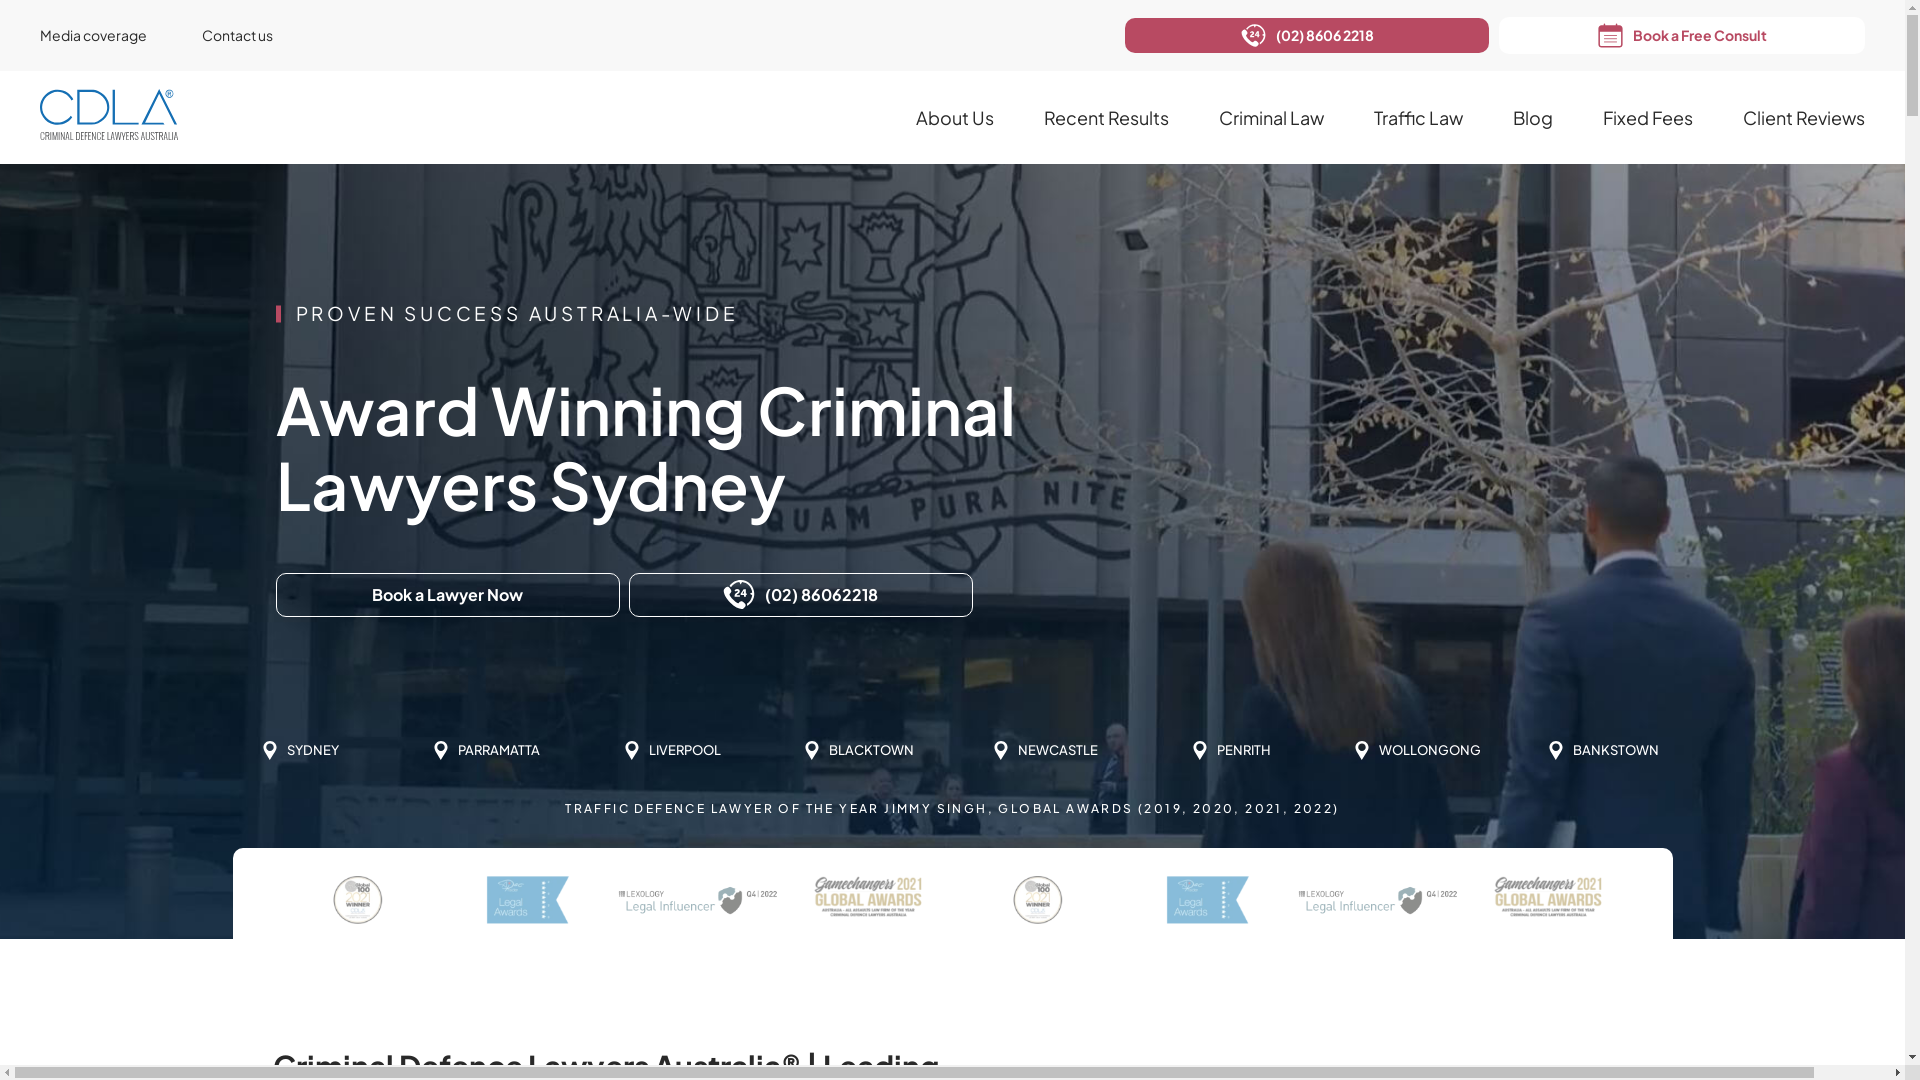 The height and width of the screenshot is (1080, 1920). What do you see at coordinates (1106, 118) in the screenshot?
I see `Recent Results` at bounding box center [1106, 118].